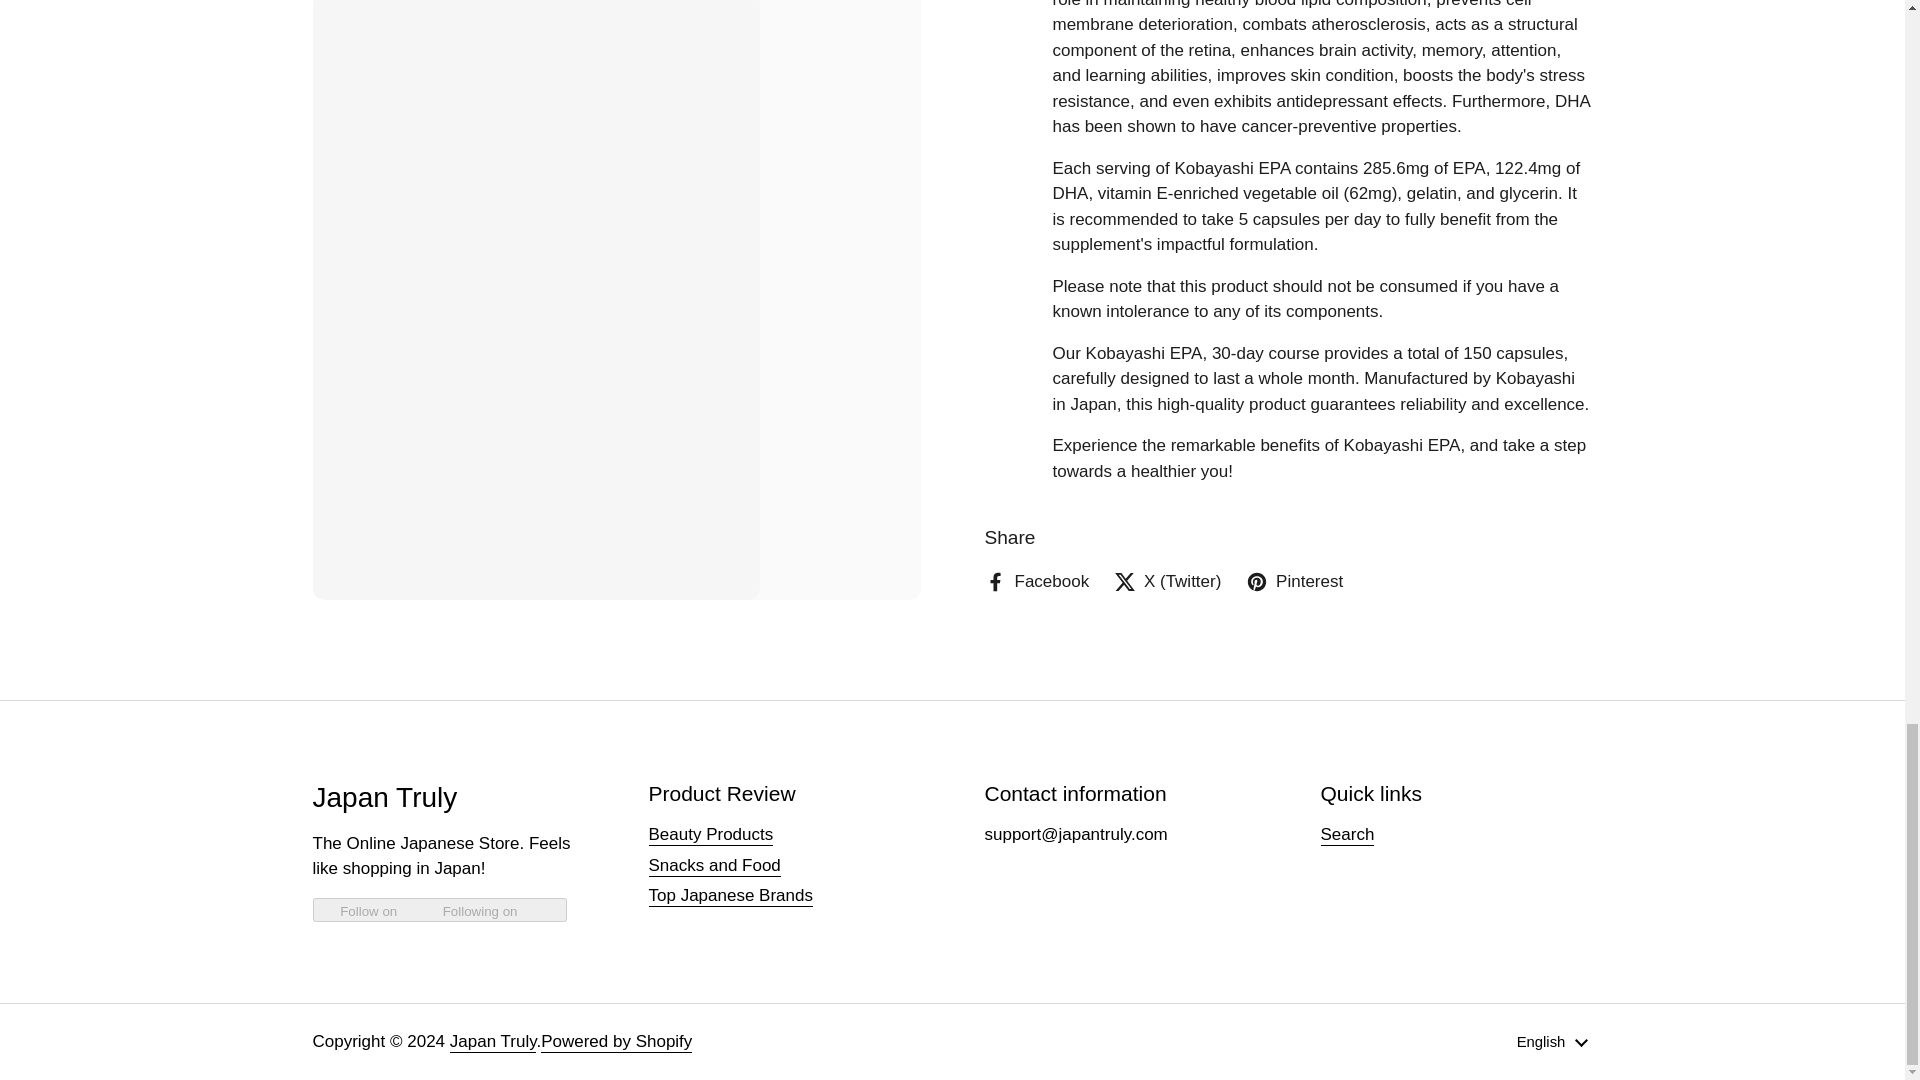  I want to click on Beauty Products, so click(710, 835).